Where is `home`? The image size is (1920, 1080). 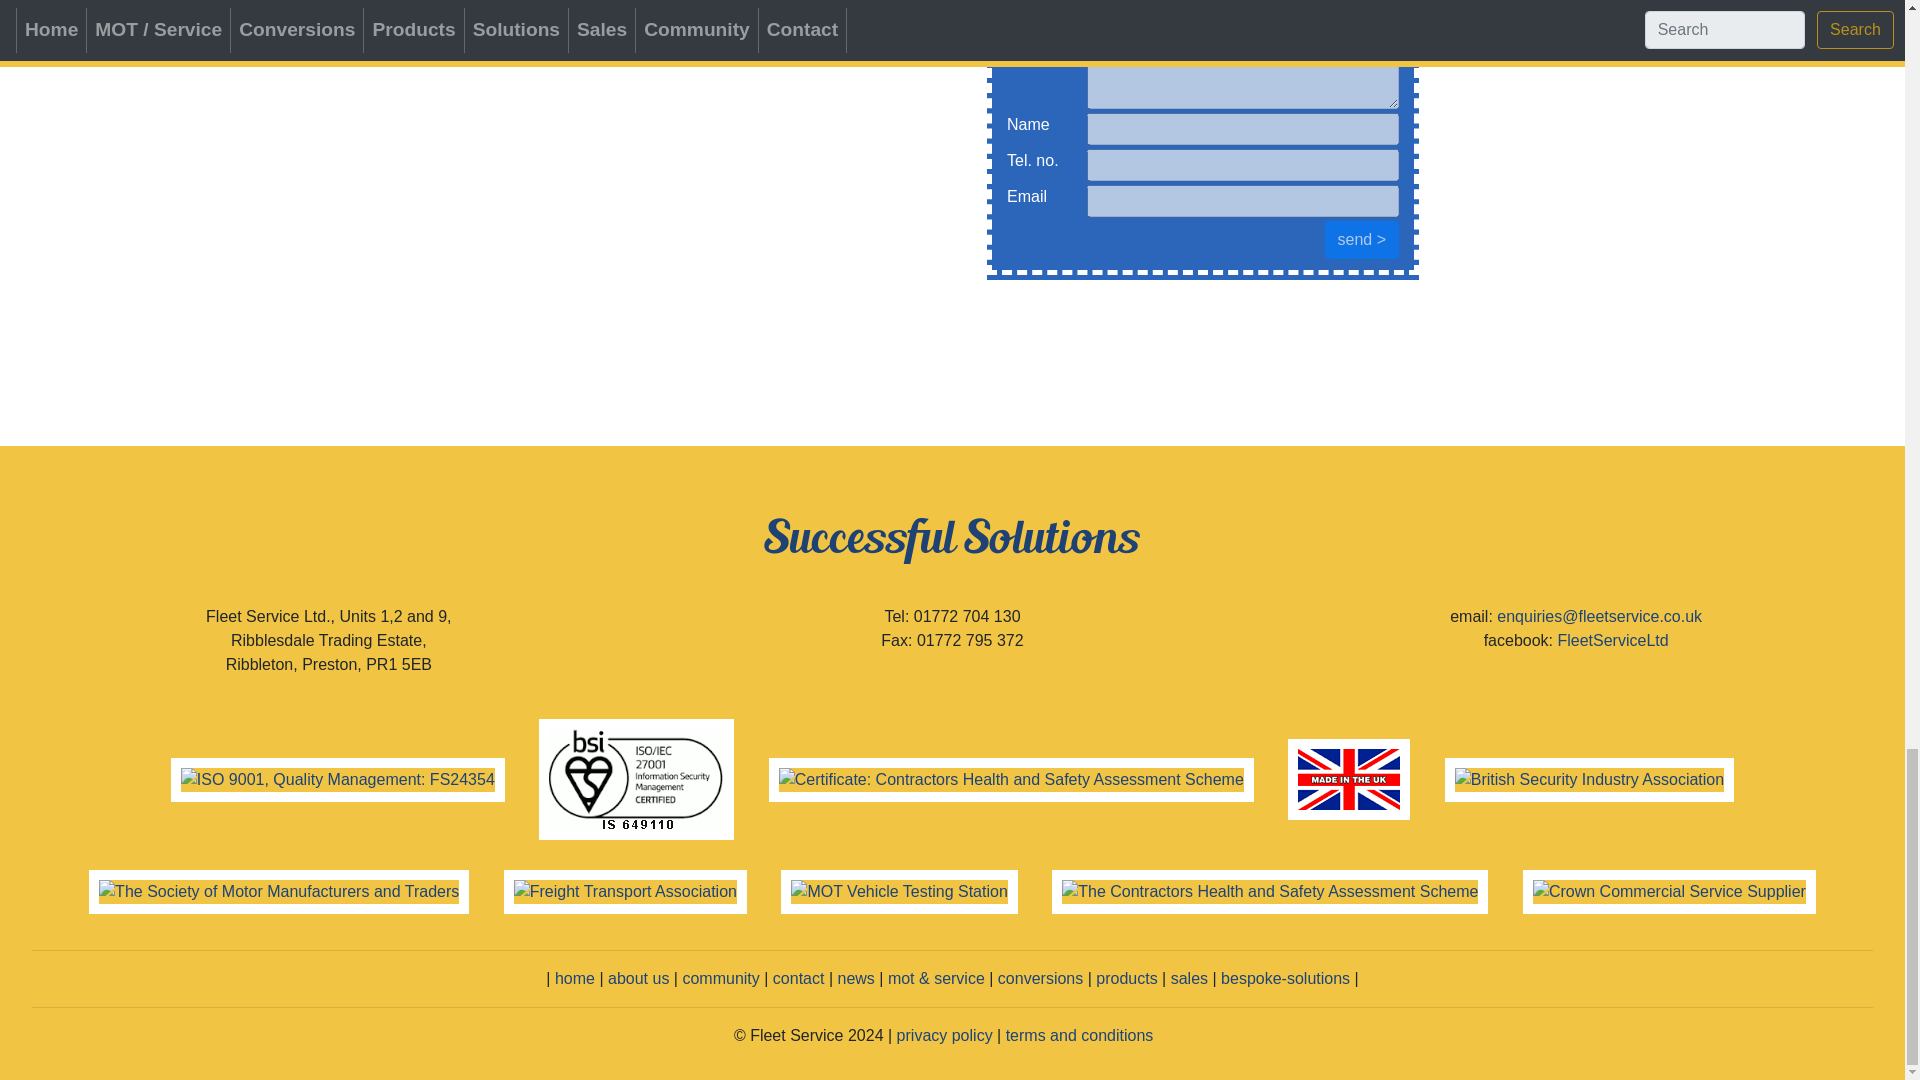 home is located at coordinates (574, 978).